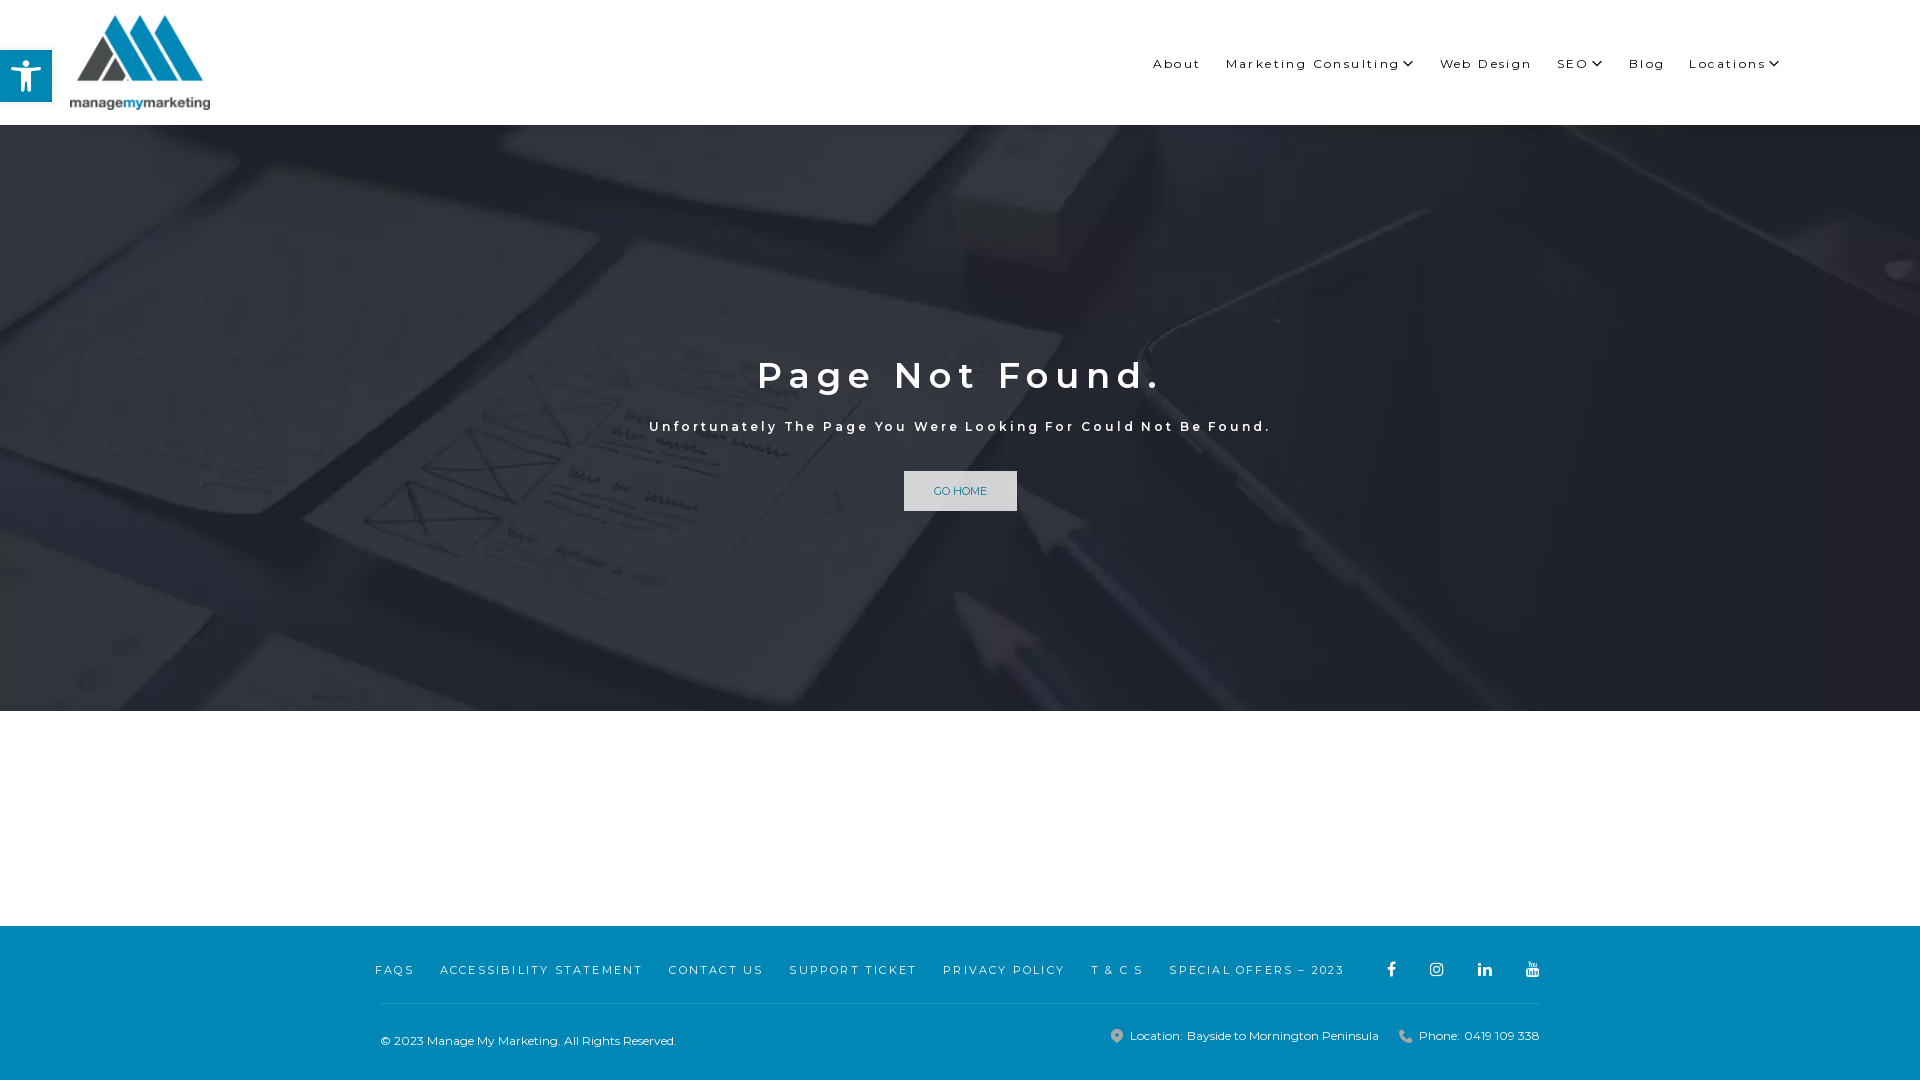  I want to click on T & C S, so click(1117, 970).